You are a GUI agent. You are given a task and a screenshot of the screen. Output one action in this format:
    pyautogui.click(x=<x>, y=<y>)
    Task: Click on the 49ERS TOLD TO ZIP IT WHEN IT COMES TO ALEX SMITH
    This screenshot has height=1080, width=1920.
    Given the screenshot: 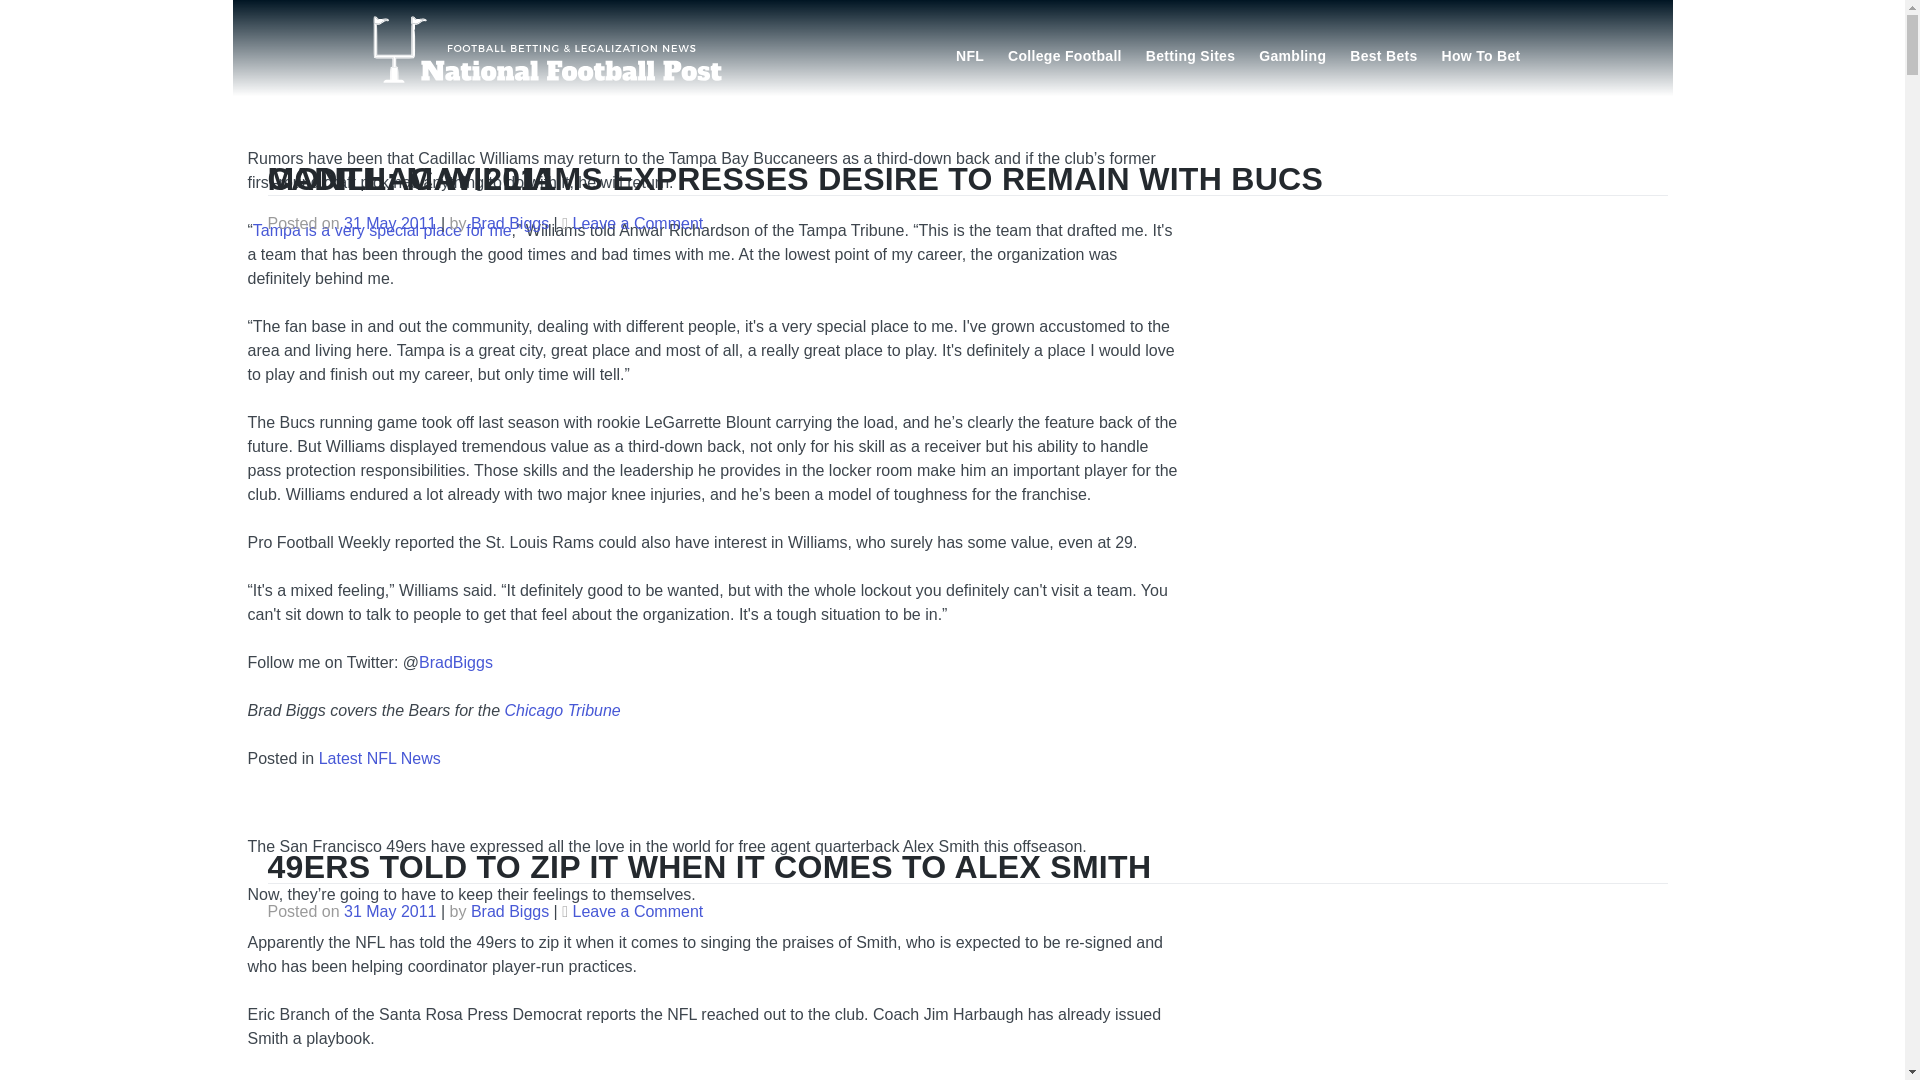 What is the action you would take?
    pyautogui.click(x=710, y=866)
    